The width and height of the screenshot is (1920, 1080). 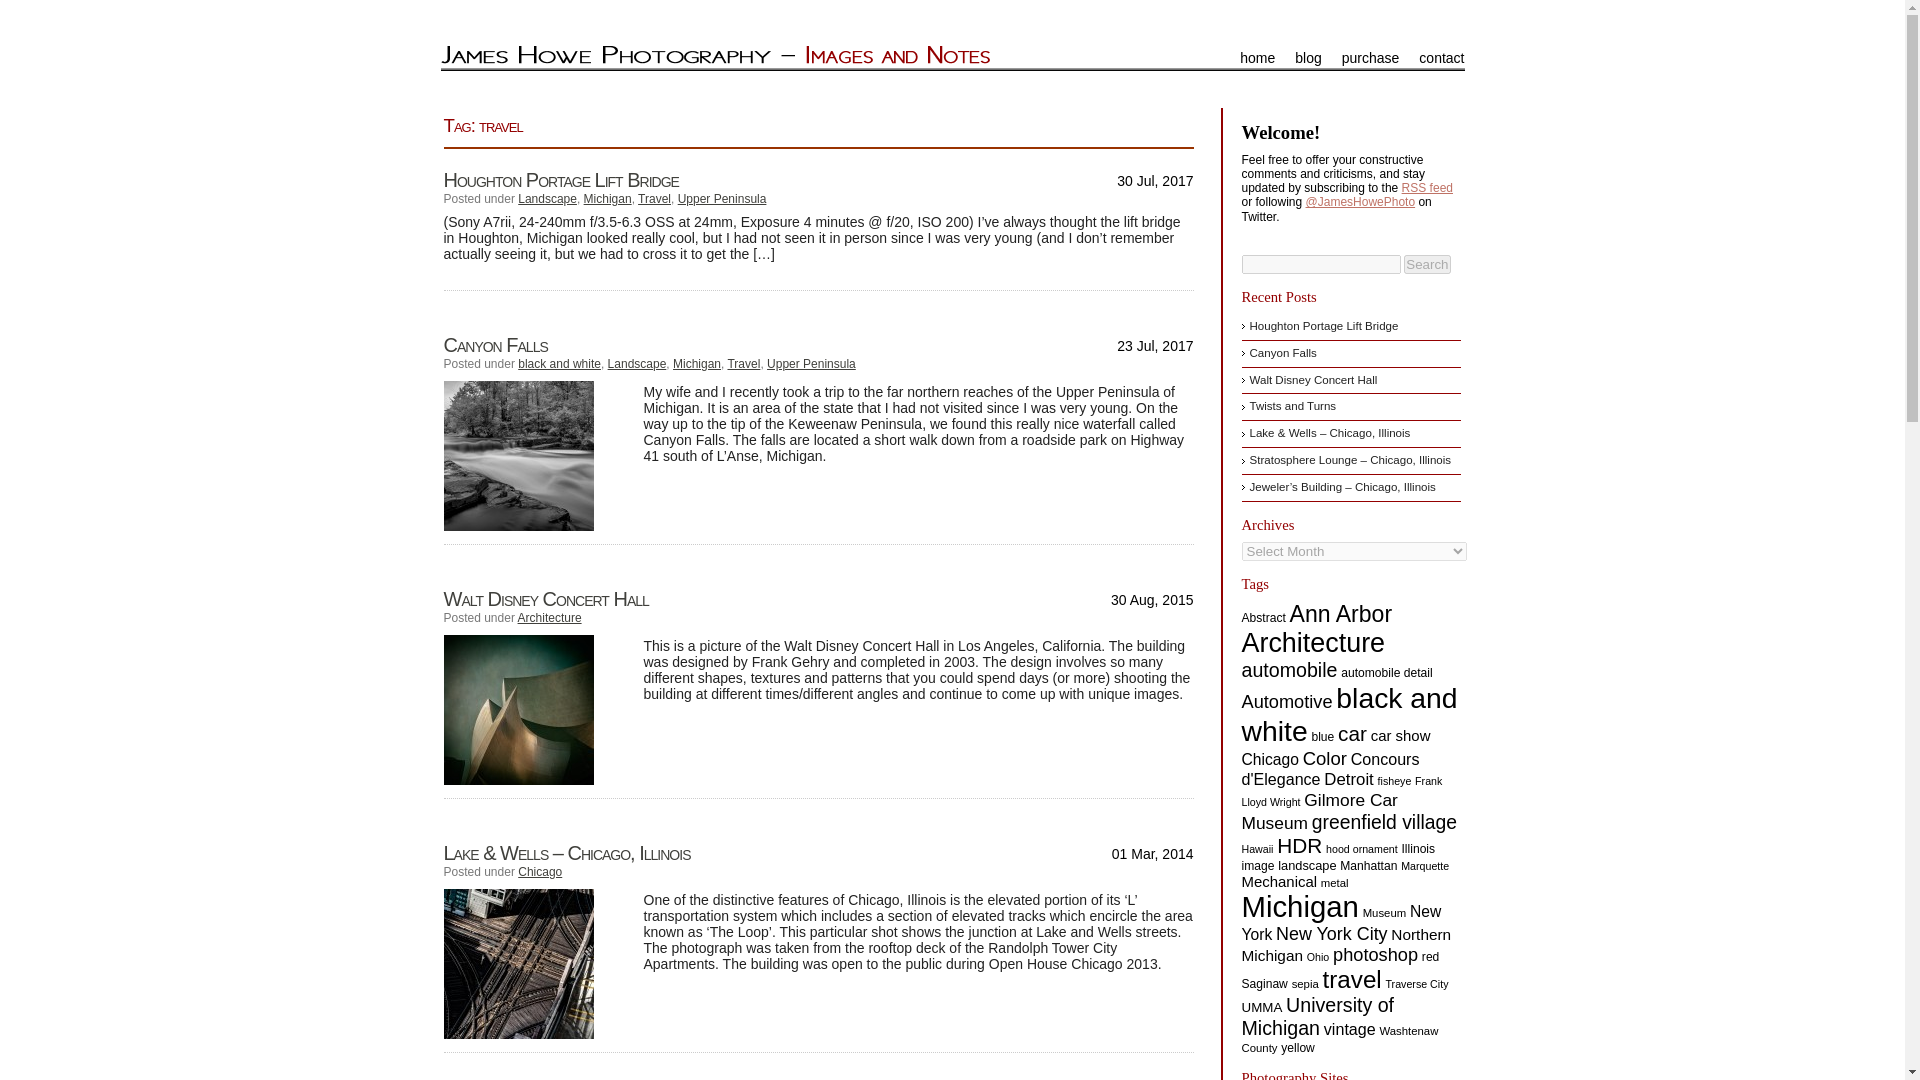 I want to click on contact, so click(x=1440, y=57).